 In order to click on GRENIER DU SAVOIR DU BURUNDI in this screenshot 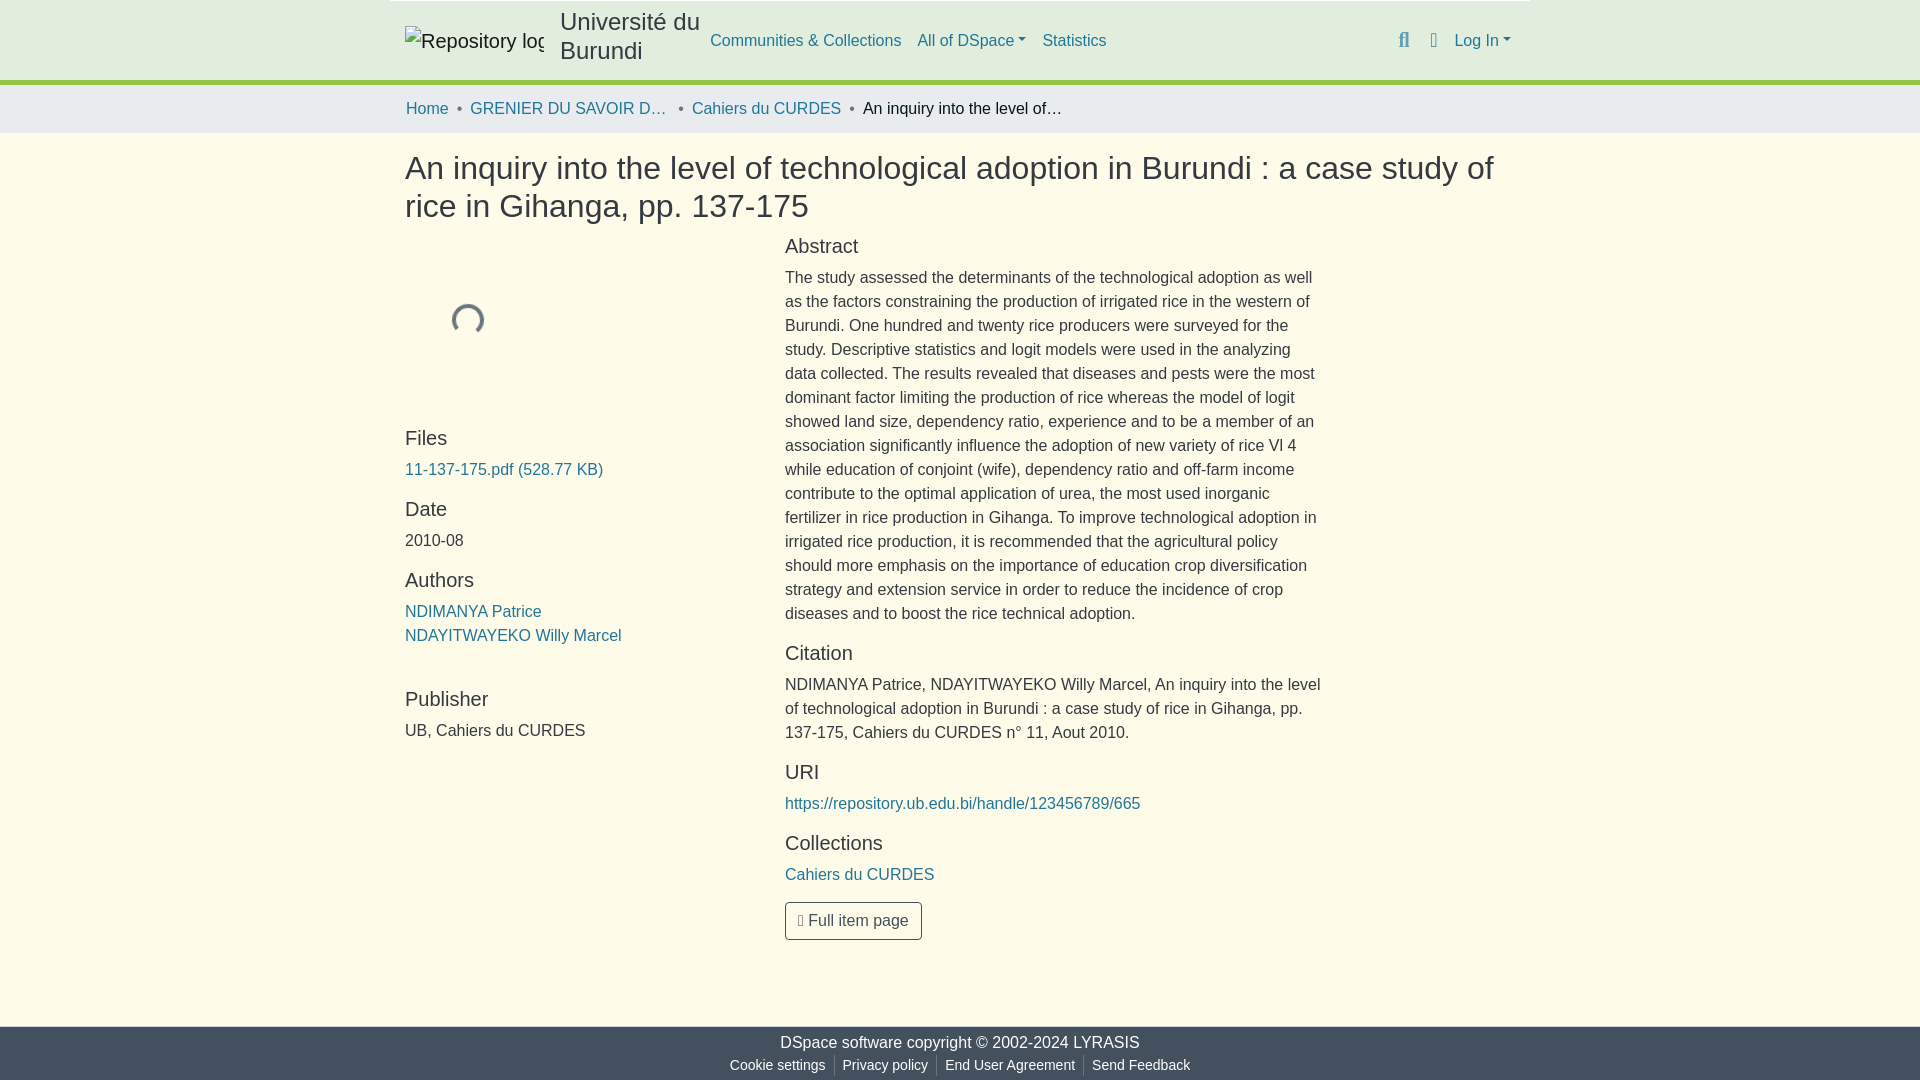, I will do `click(570, 108)`.